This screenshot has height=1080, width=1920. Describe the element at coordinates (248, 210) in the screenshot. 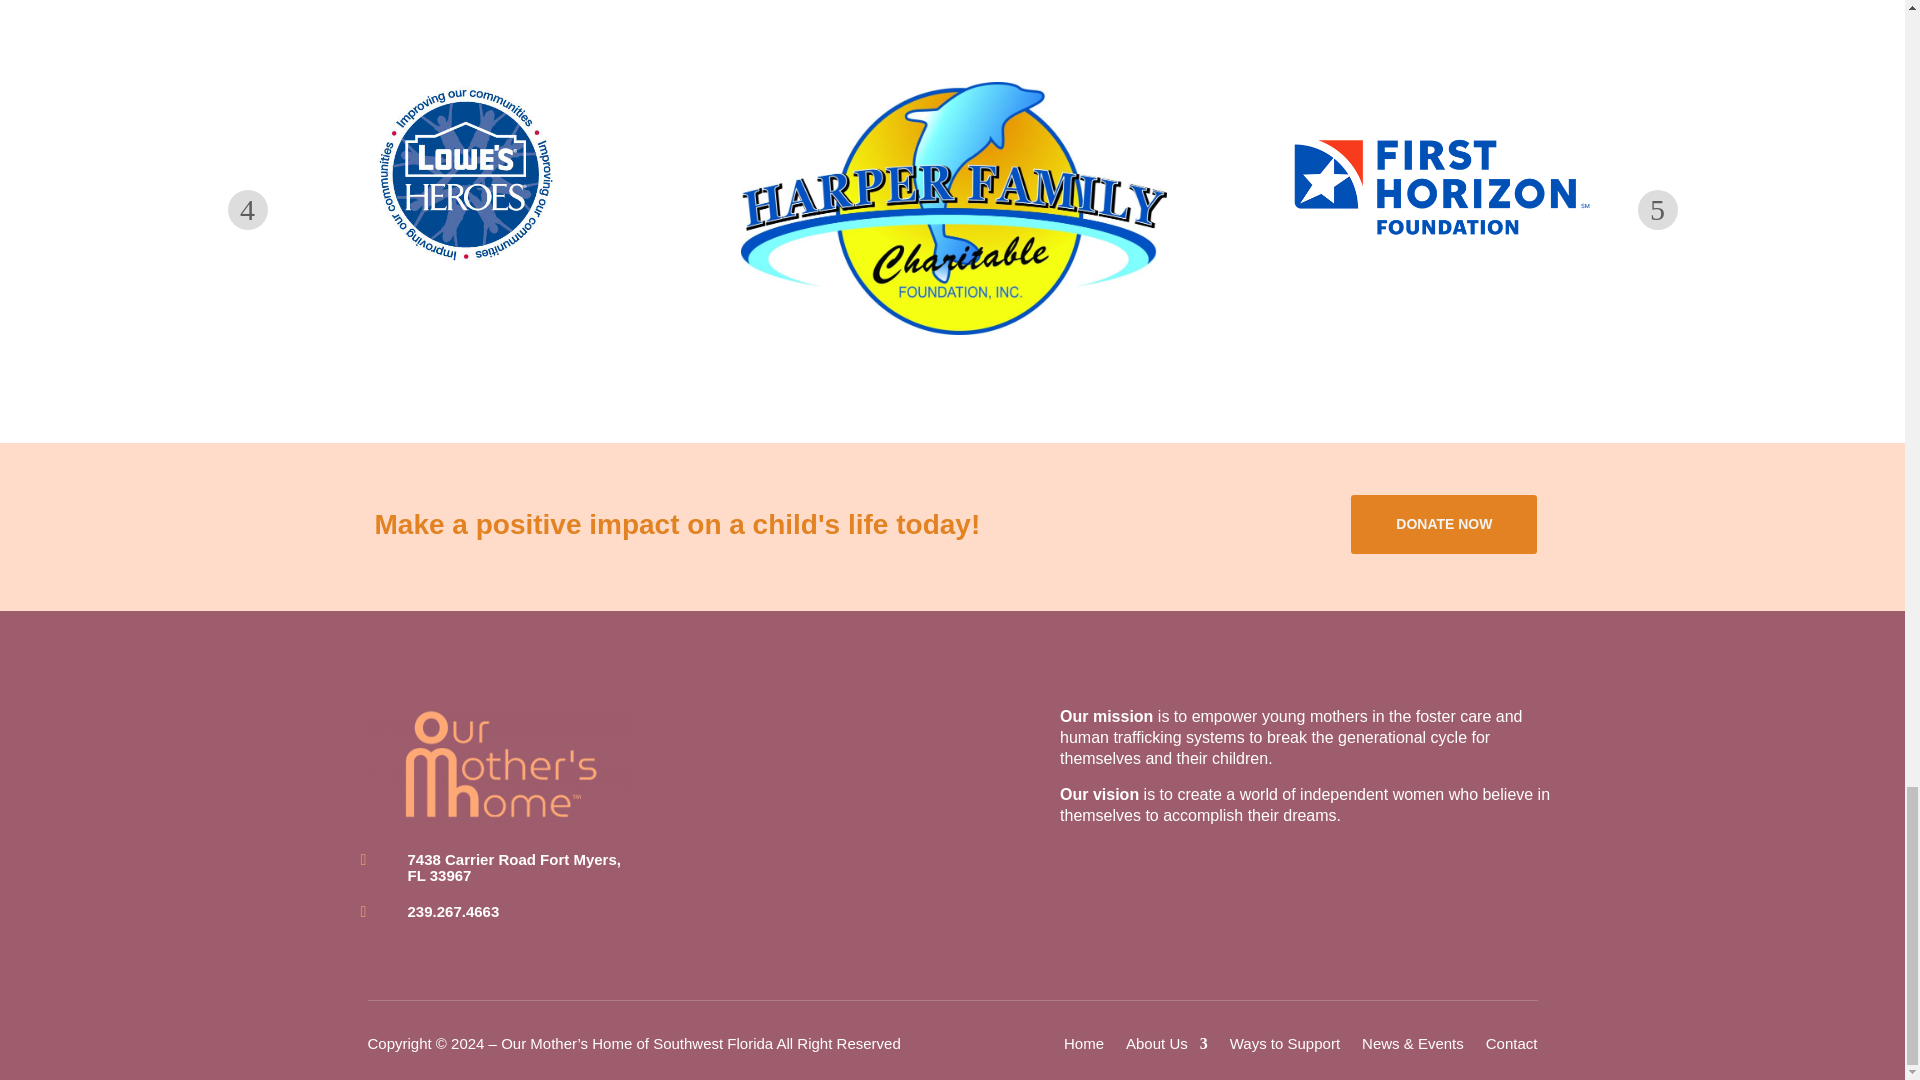

I see `Prev` at that location.